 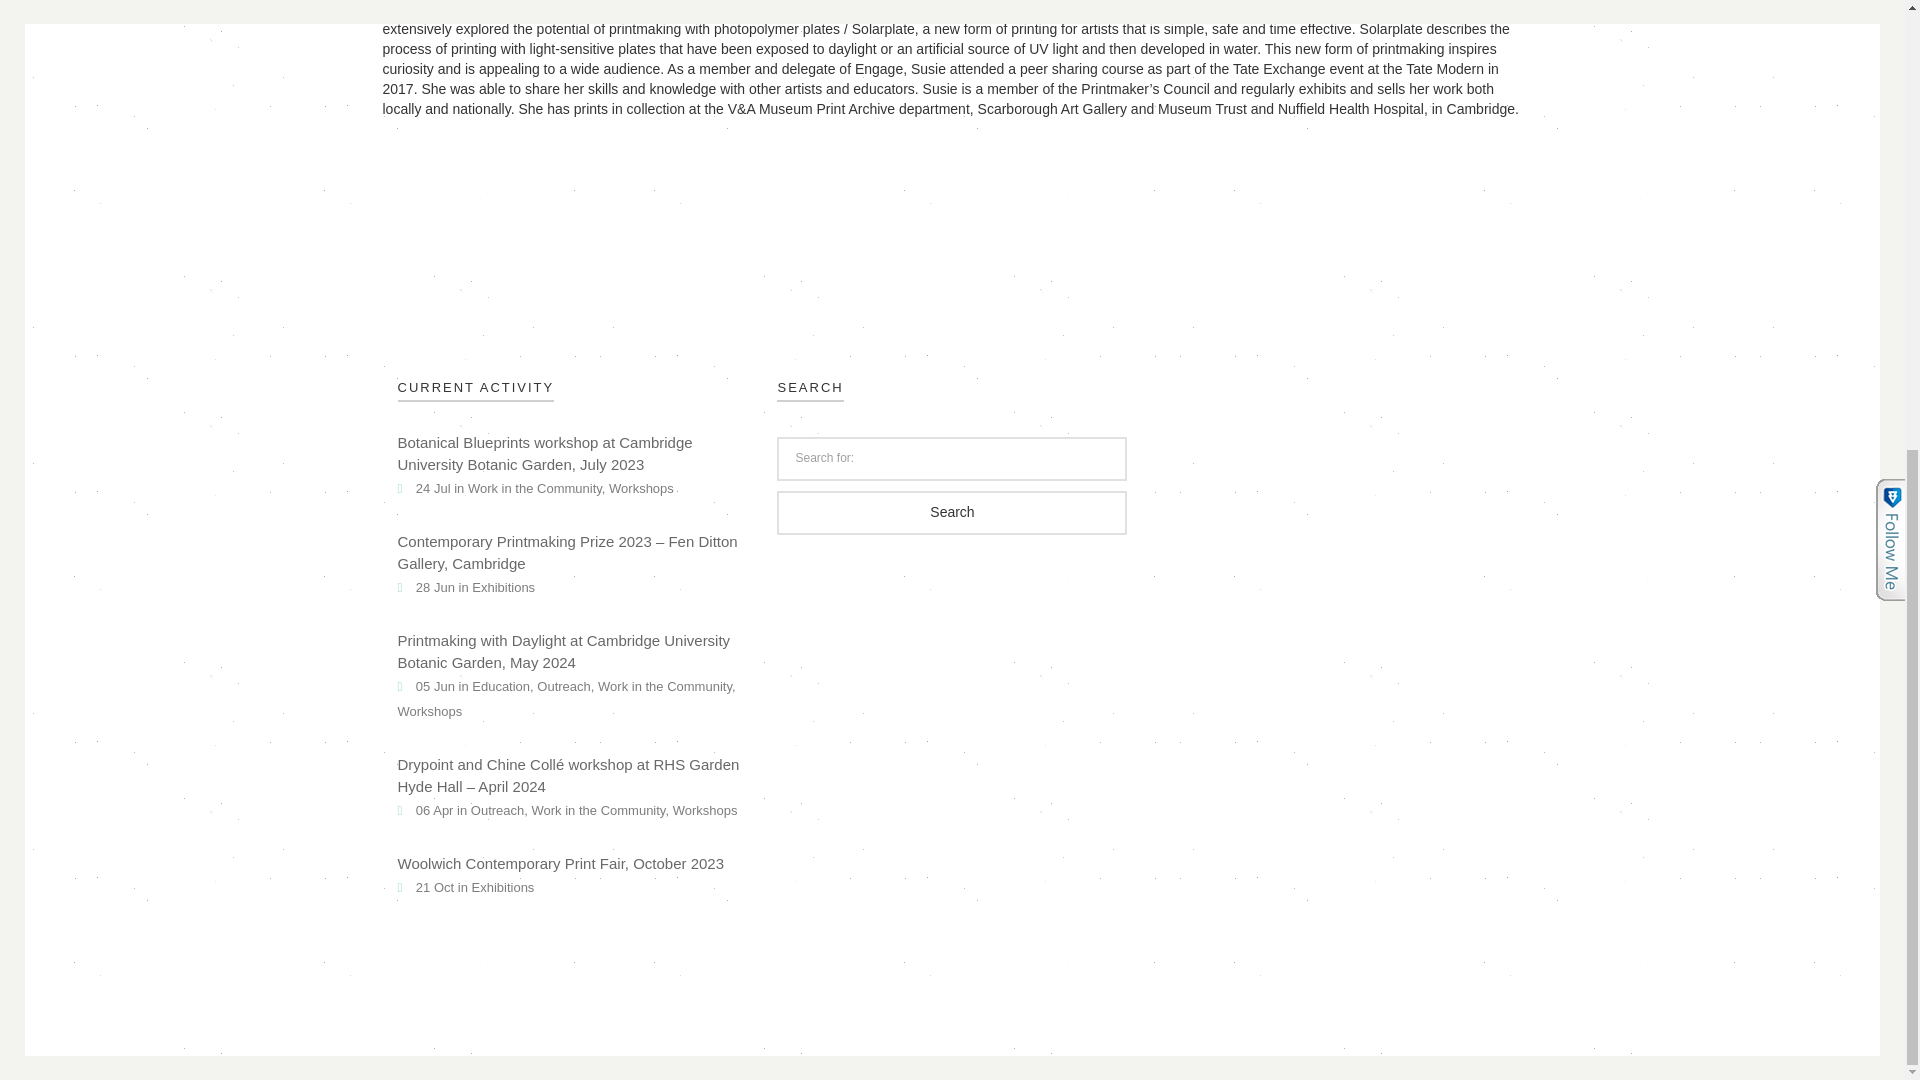 I want to click on Workshops, so click(x=705, y=812).